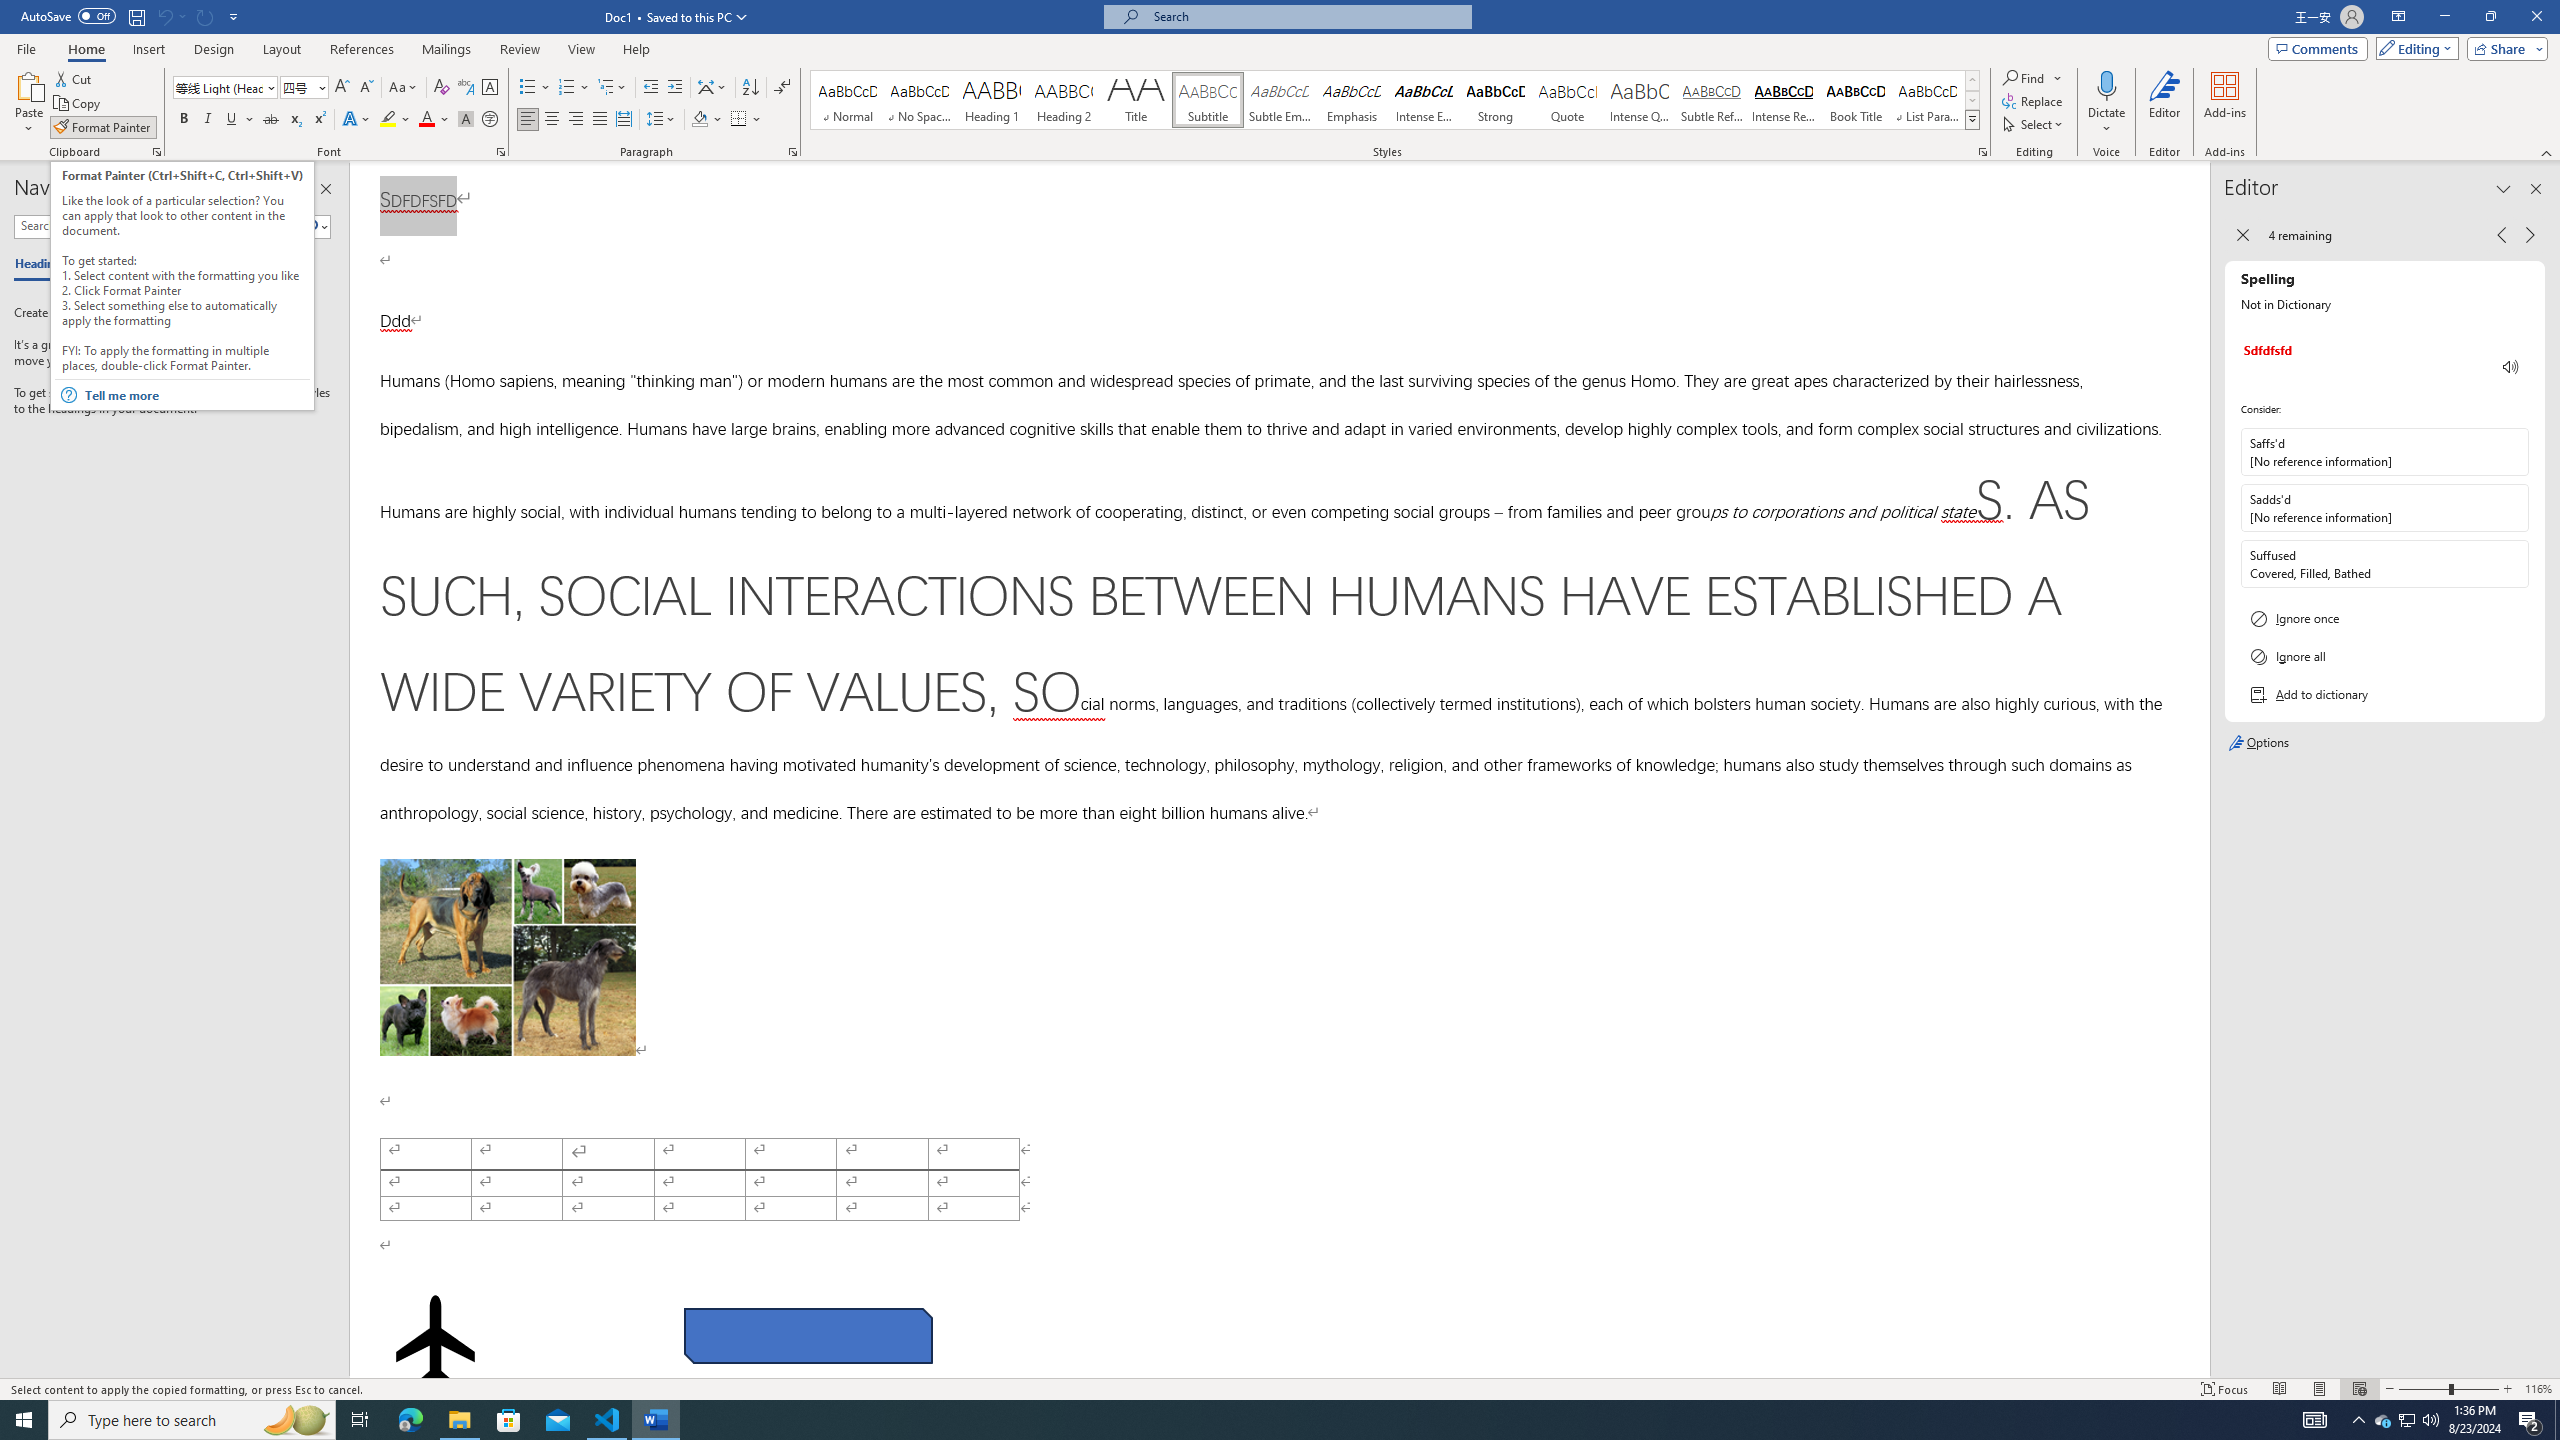 This screenshot has height=1440, width=2560. Describe the element at coordinates (2225, 1389) in the screenshot. I see `Focus ` at that location.